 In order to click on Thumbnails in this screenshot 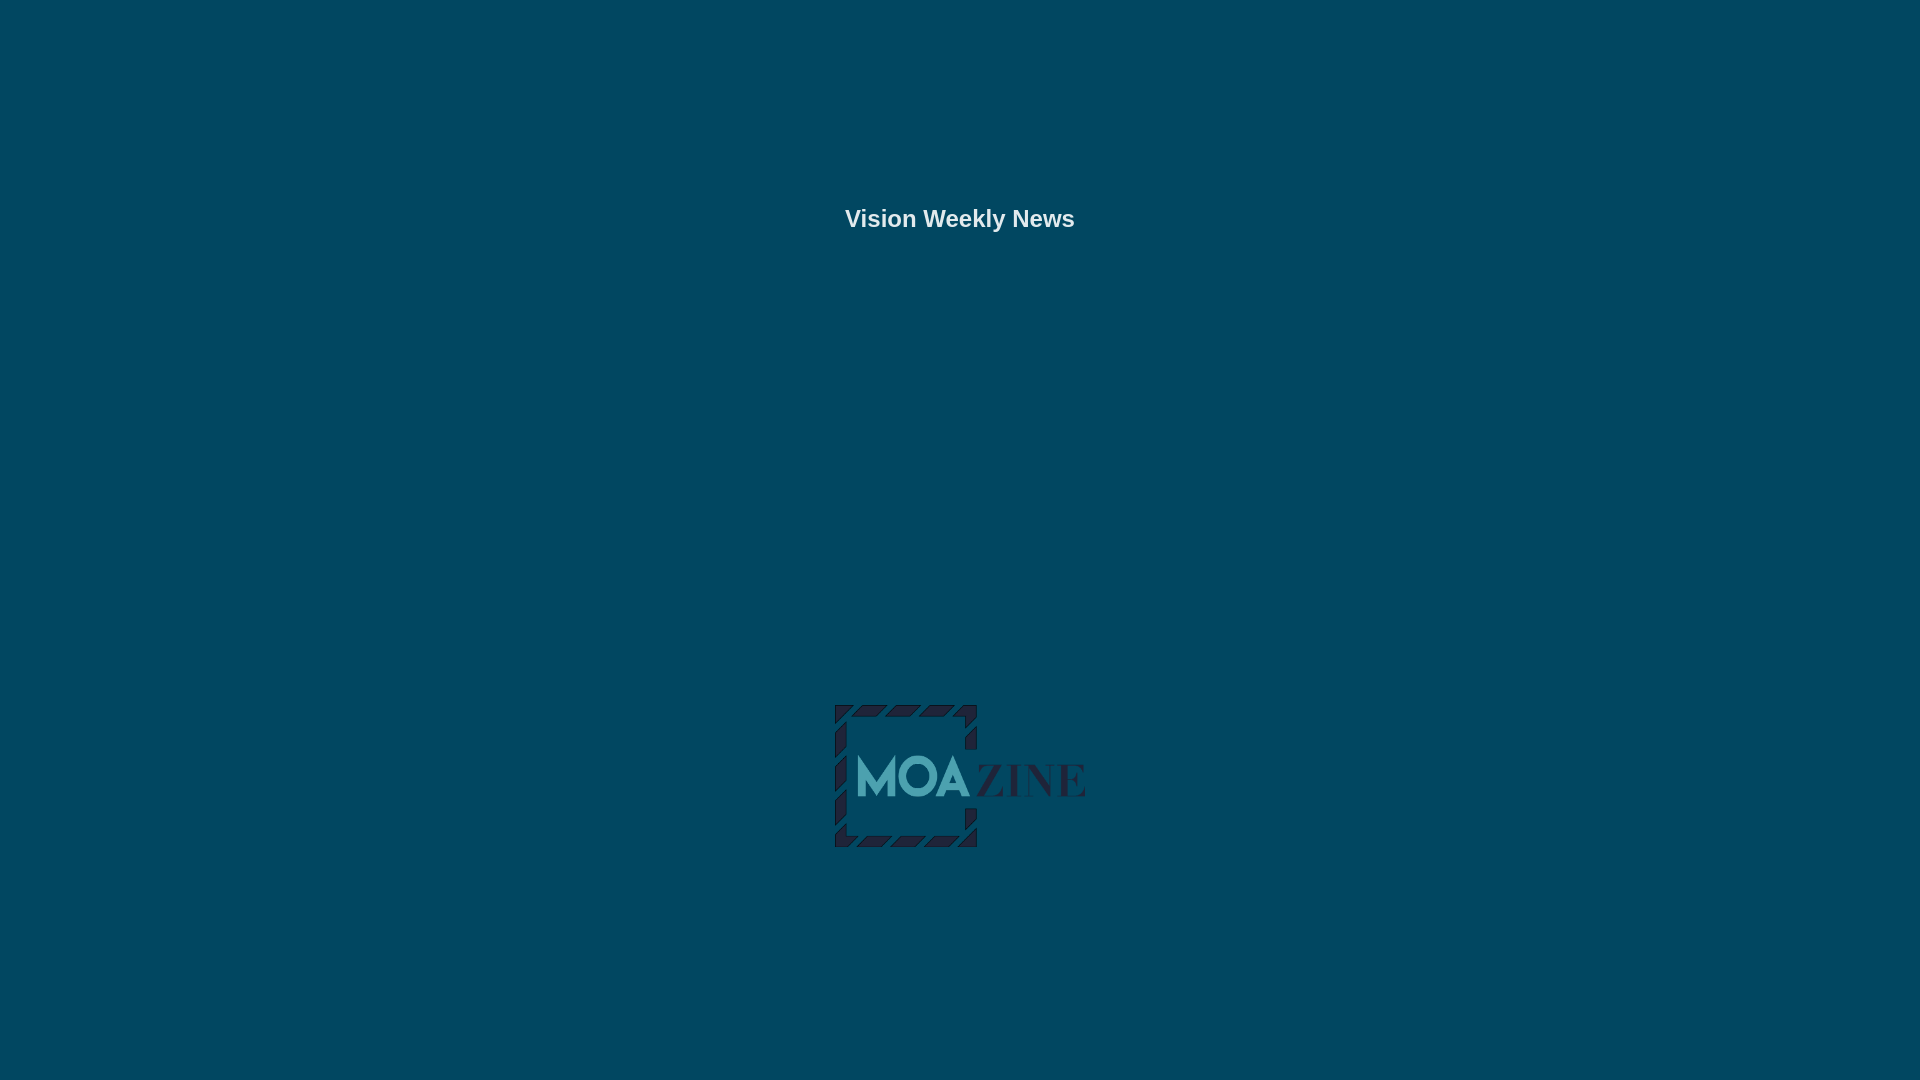, I will do `click(854, 1058)`.